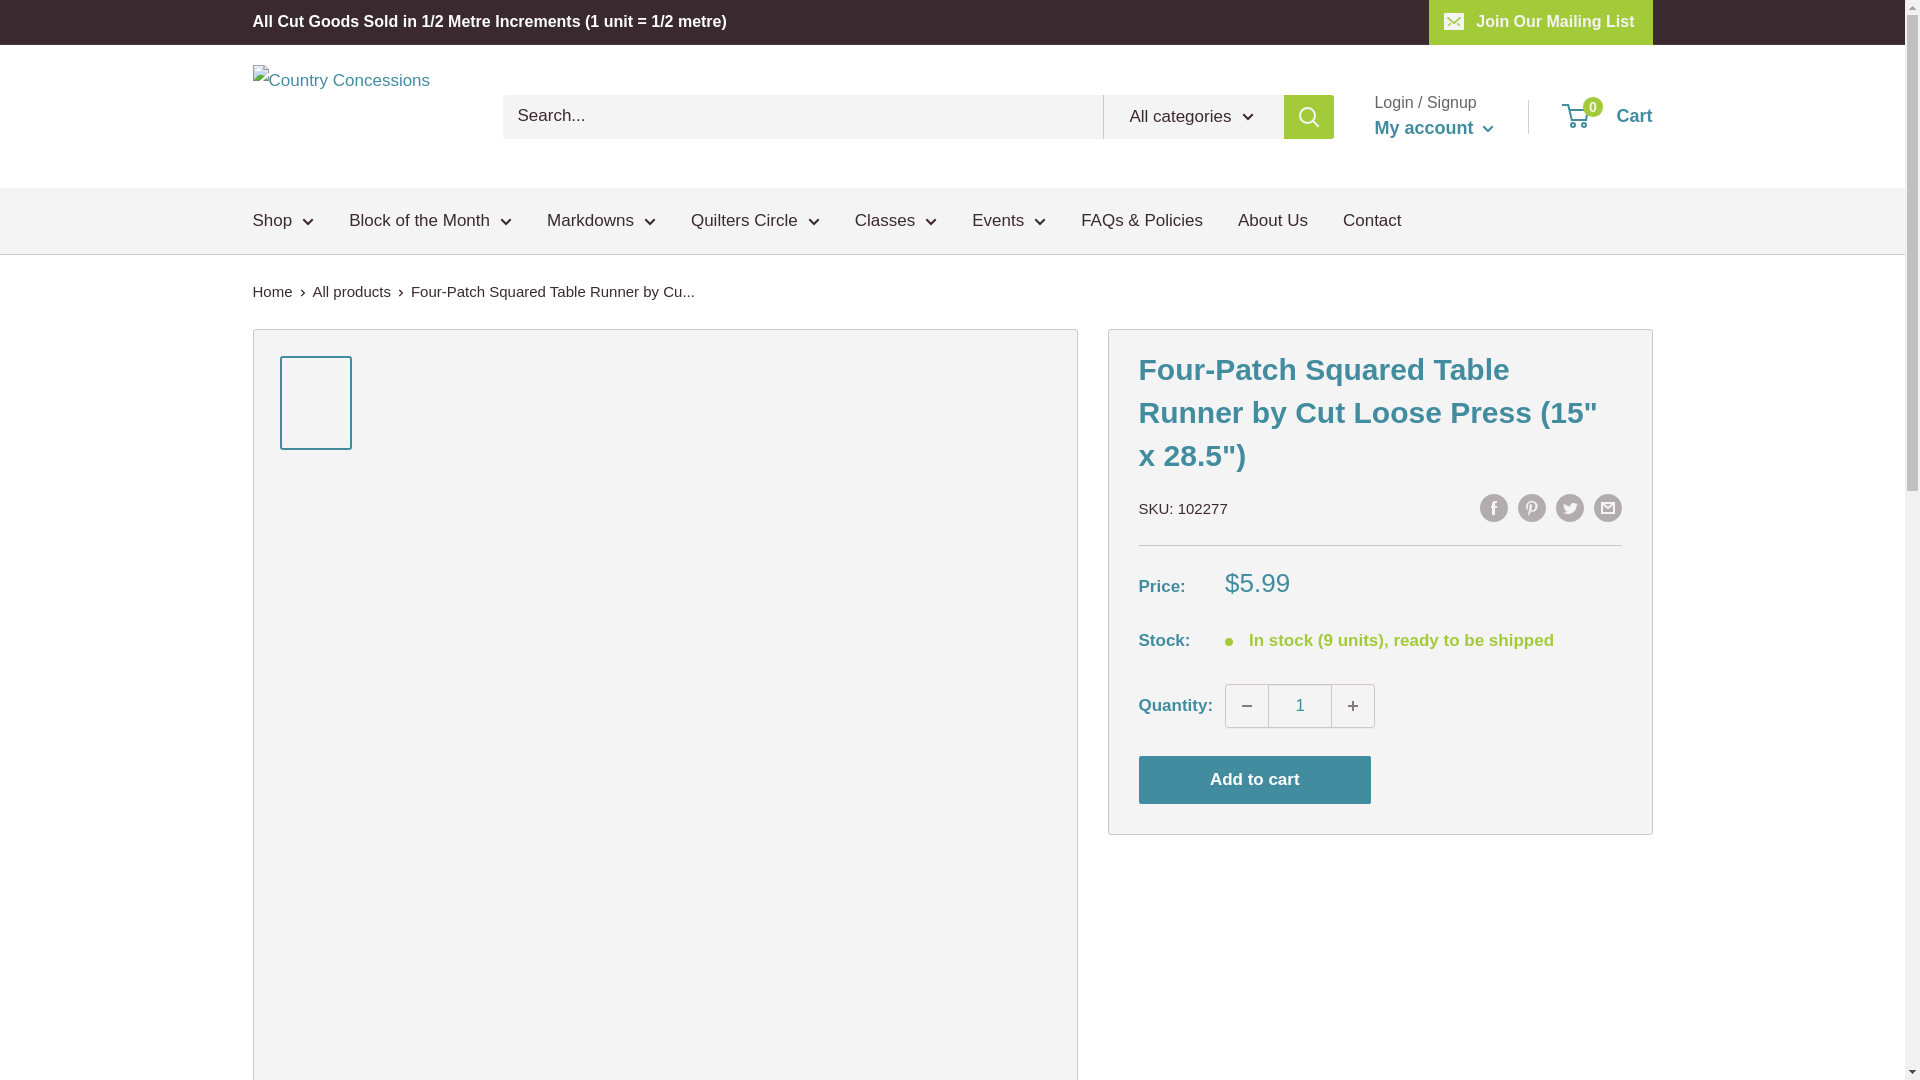 This screenshot has height=1080, width=1920. What do you see at coordinates (1540, 22) in the screenshot?
I see `Join Our Mailing List` at bounding box center [1540, 22].